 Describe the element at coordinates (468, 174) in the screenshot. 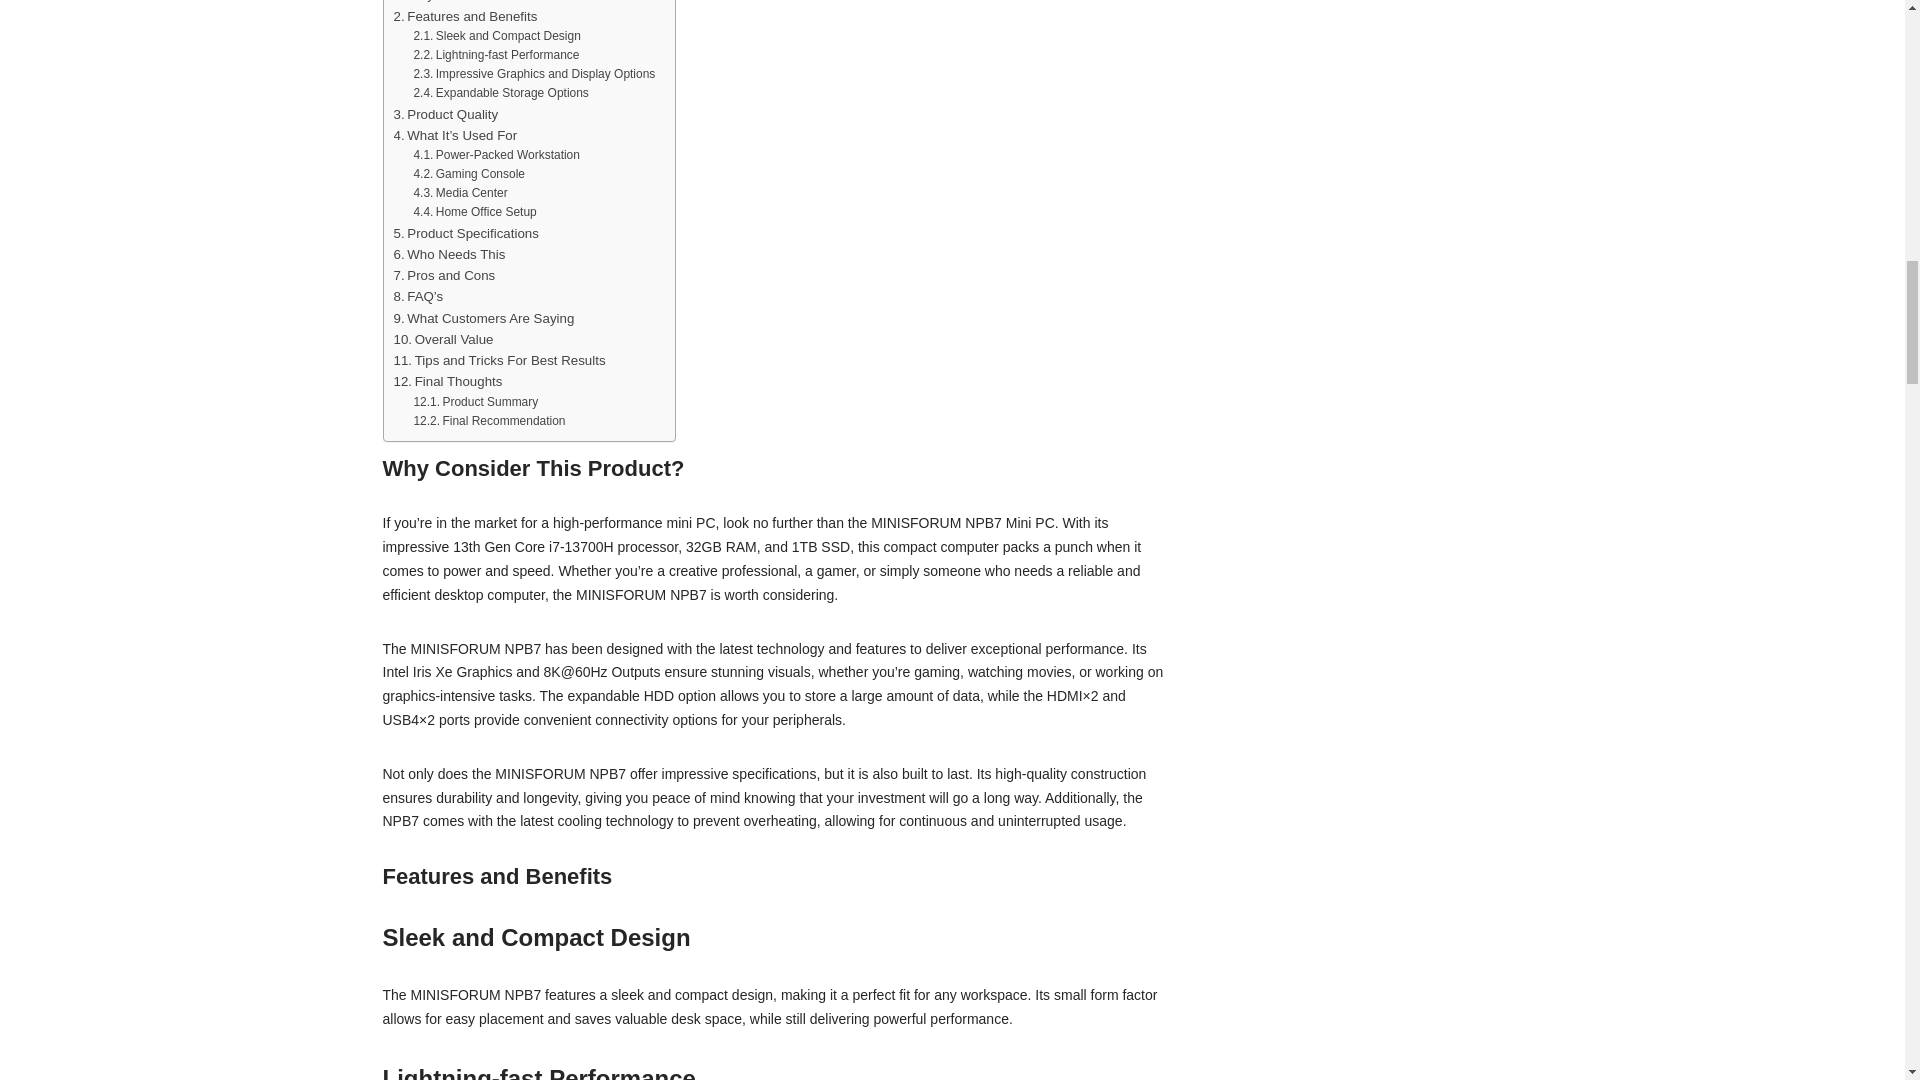

I see `Gaming Console` at that location.